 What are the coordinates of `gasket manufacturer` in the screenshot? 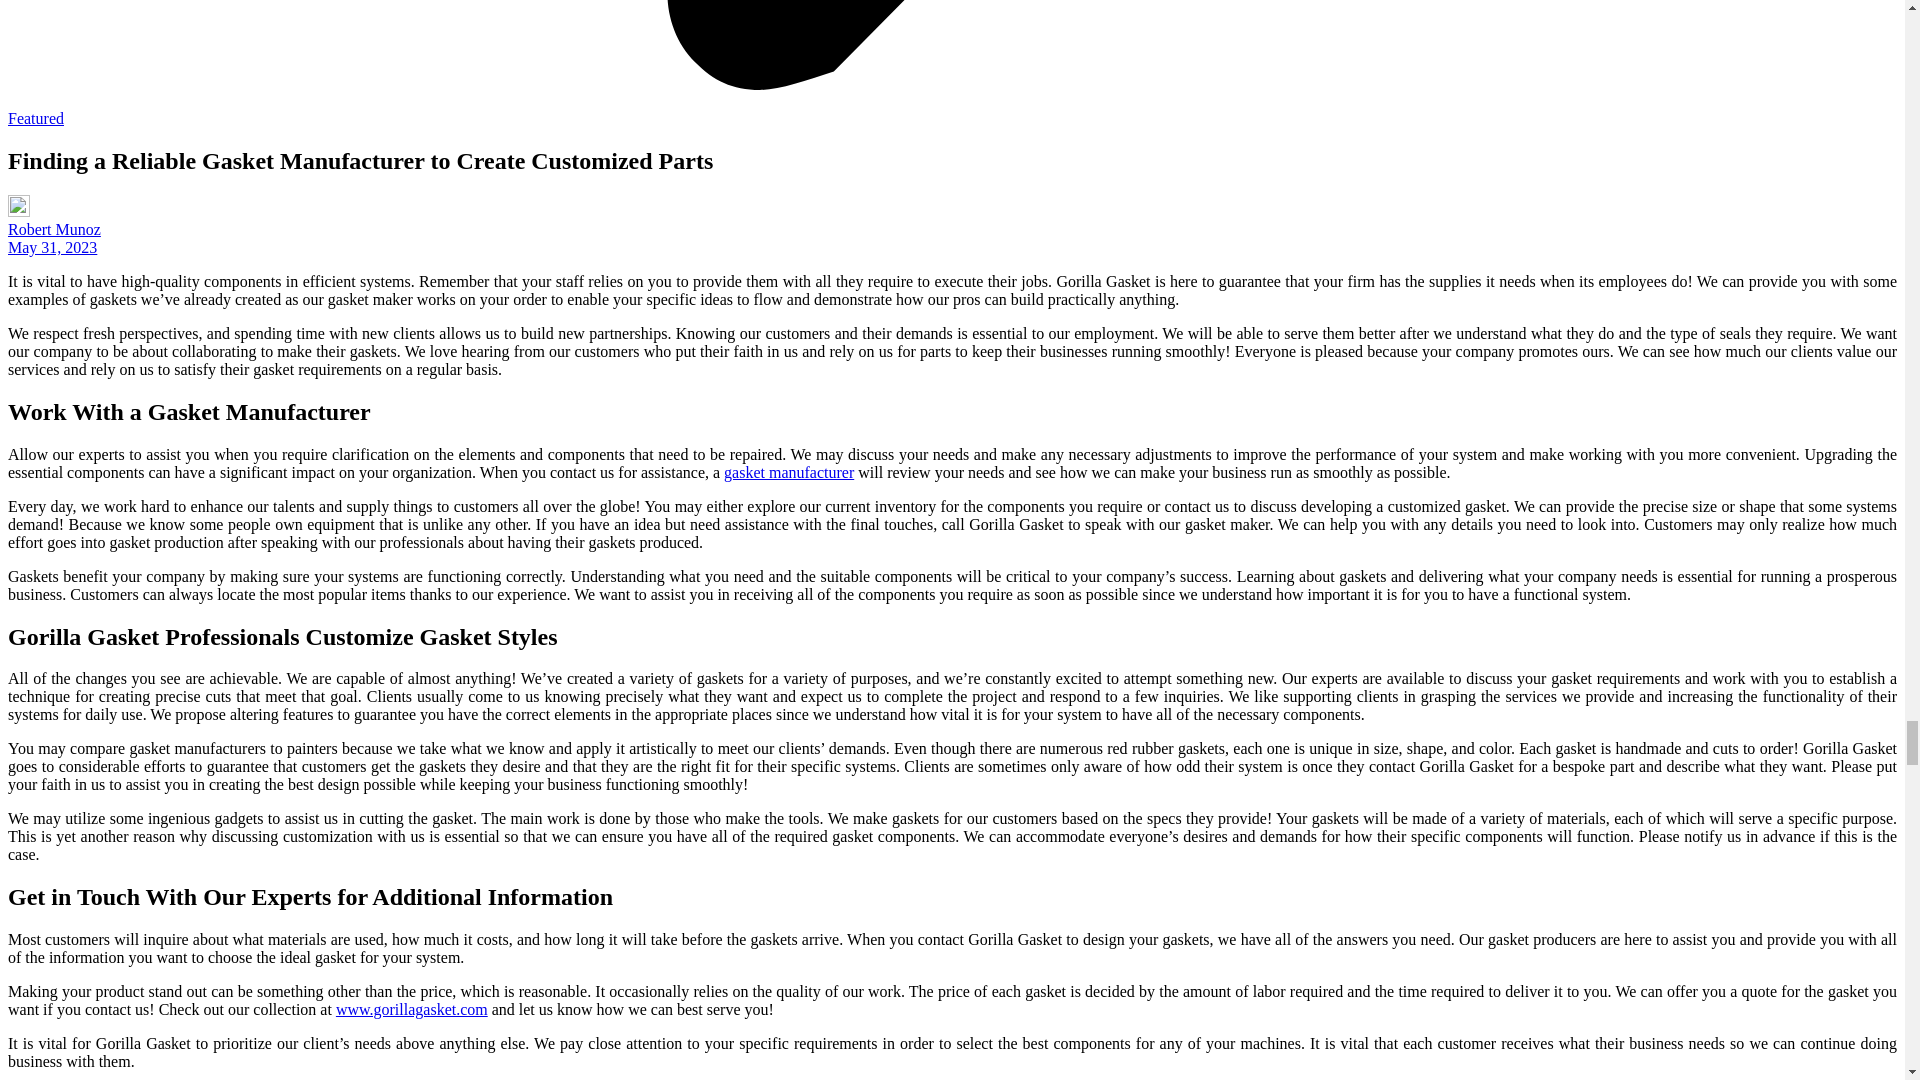 It's located at (788, 472).